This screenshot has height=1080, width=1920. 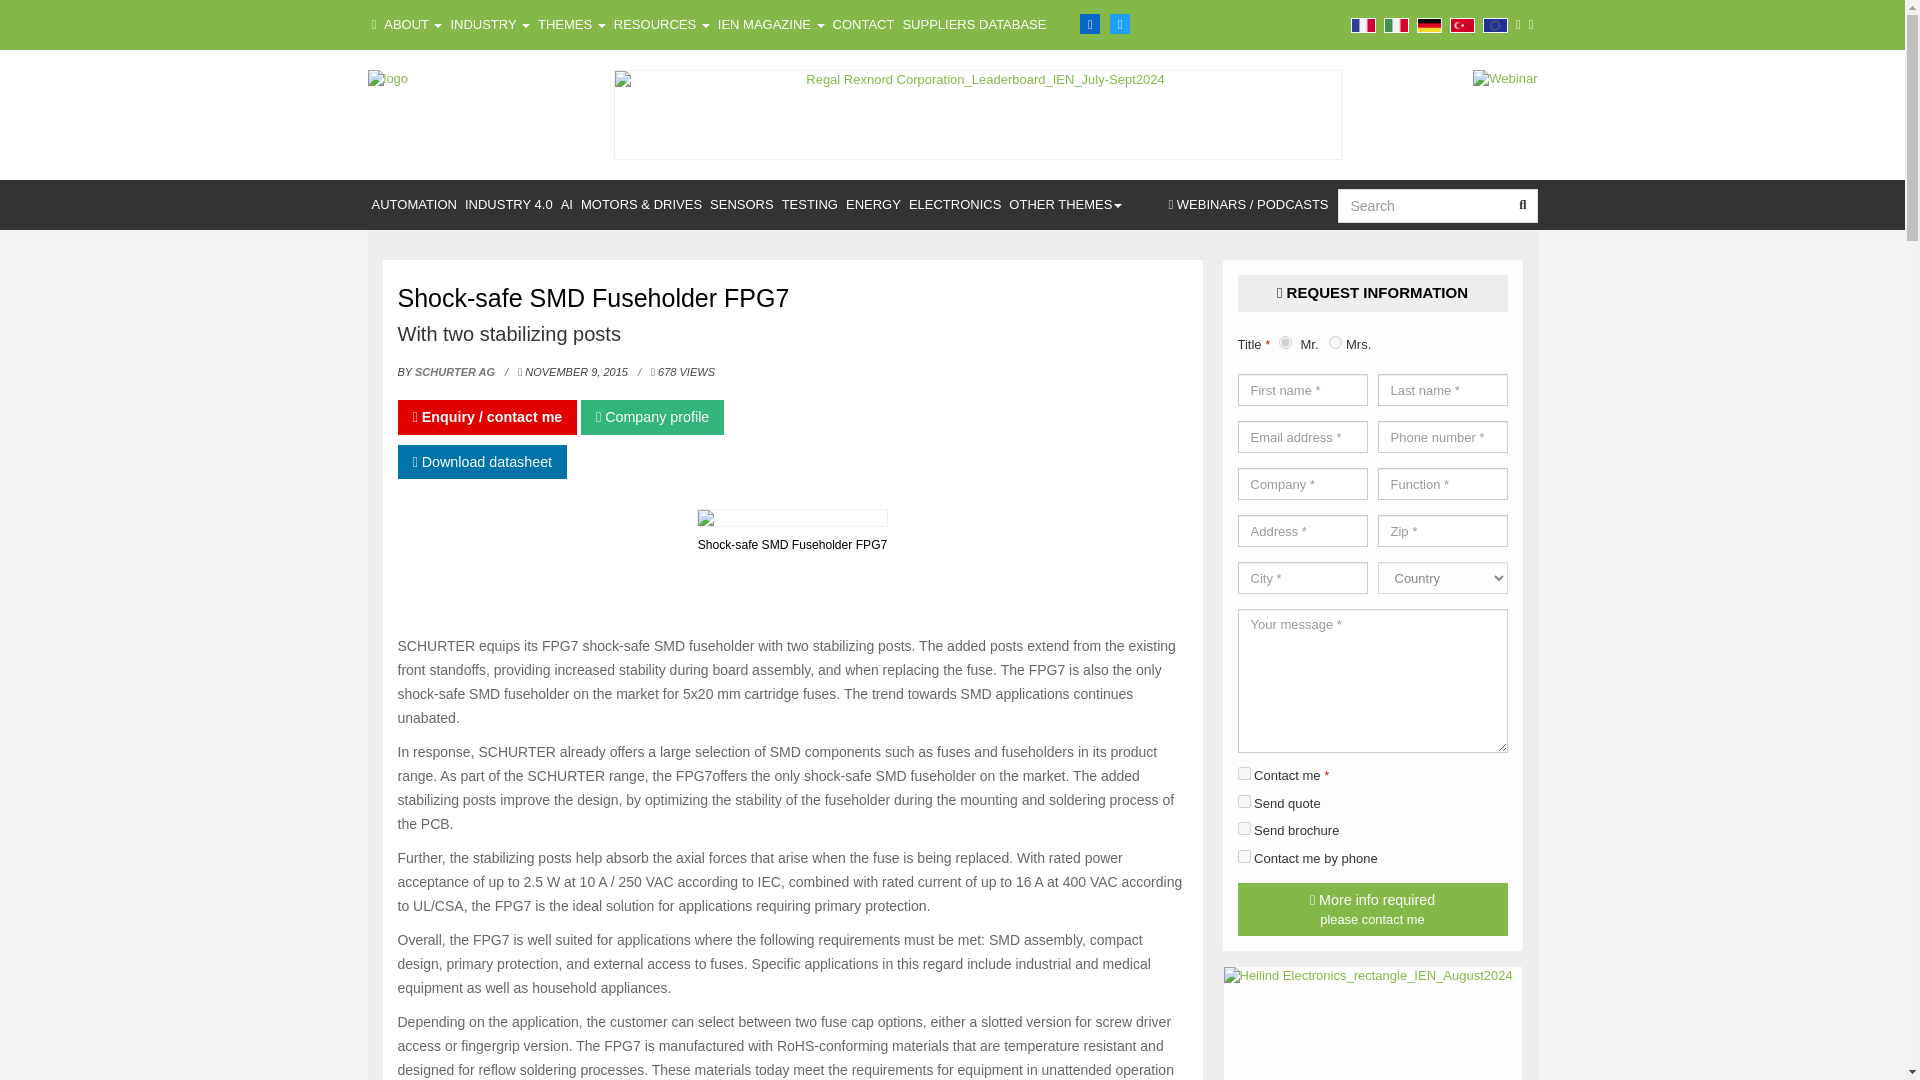 What do you see at coordinates (412, 24) in the screenshot?
I see `ABOUT` at bounding box center [412, 24].